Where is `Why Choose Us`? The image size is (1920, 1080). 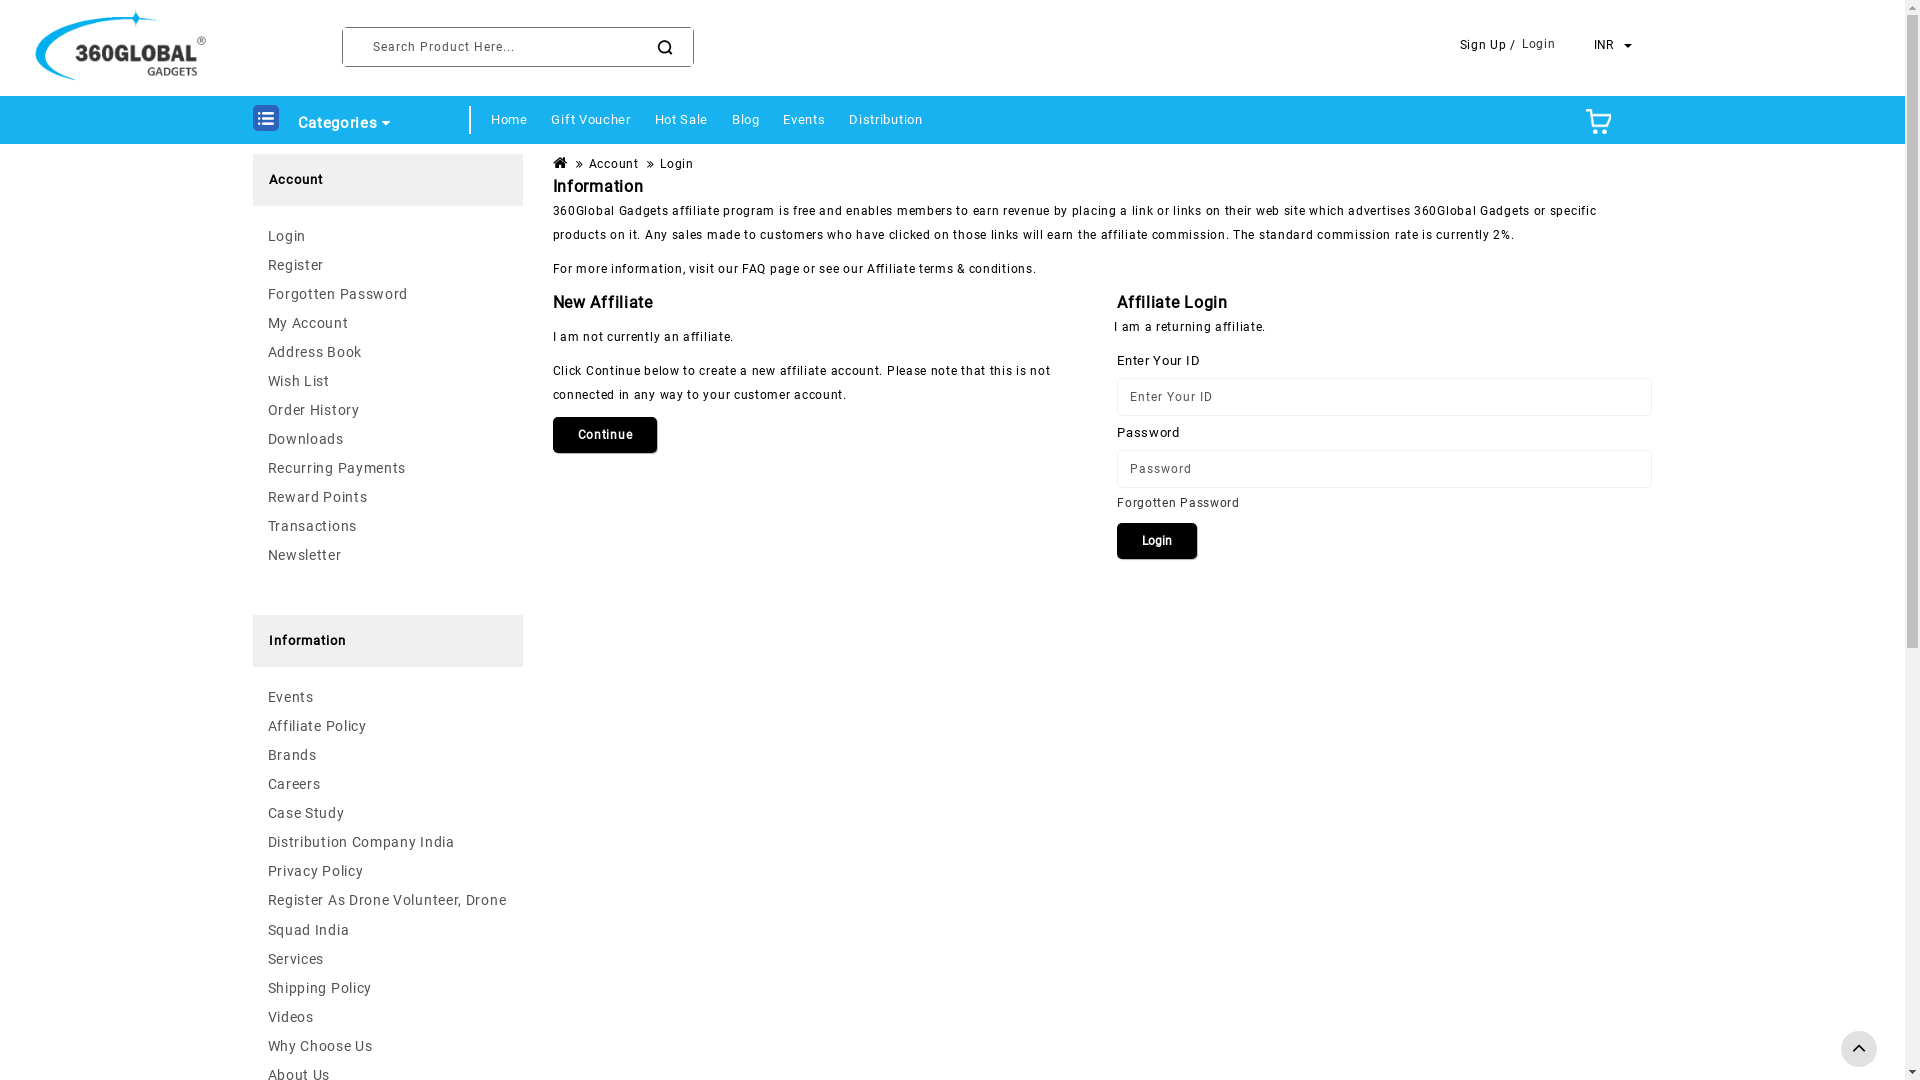
Why Choose Us is located at coordinates (388, 1046).